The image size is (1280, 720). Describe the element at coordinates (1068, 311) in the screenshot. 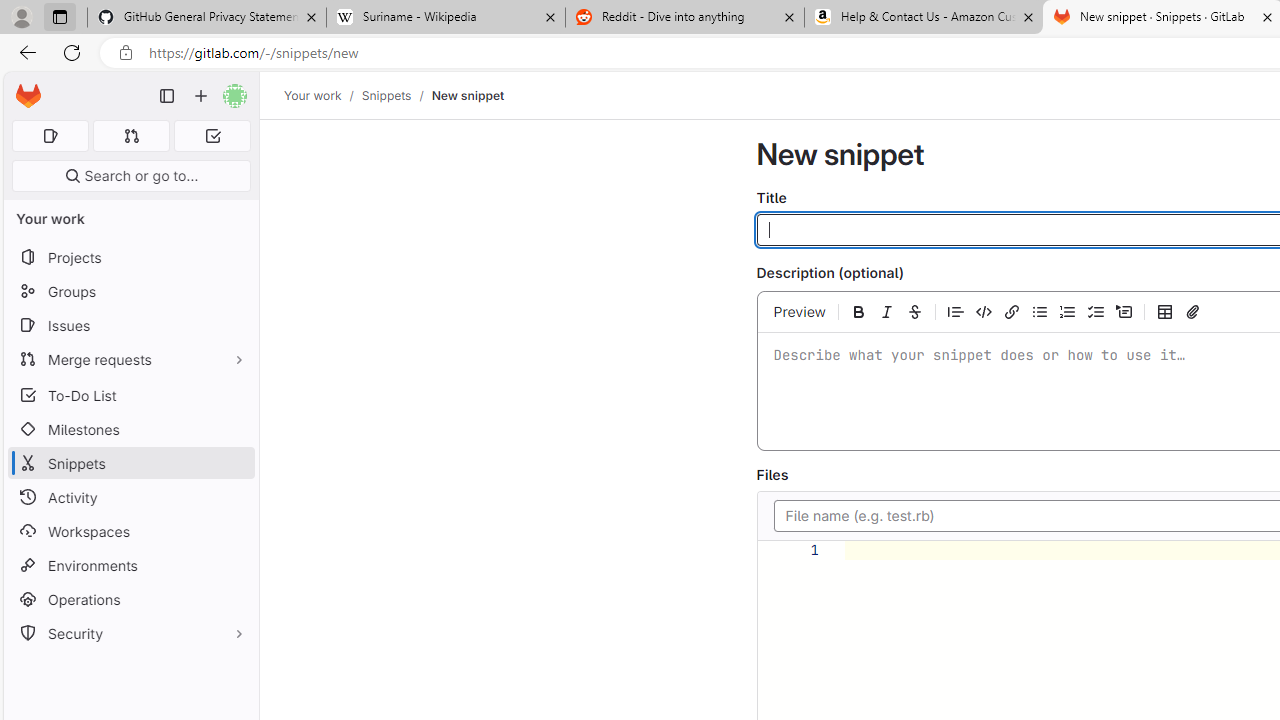

I see `Add a numbered list` at that location.